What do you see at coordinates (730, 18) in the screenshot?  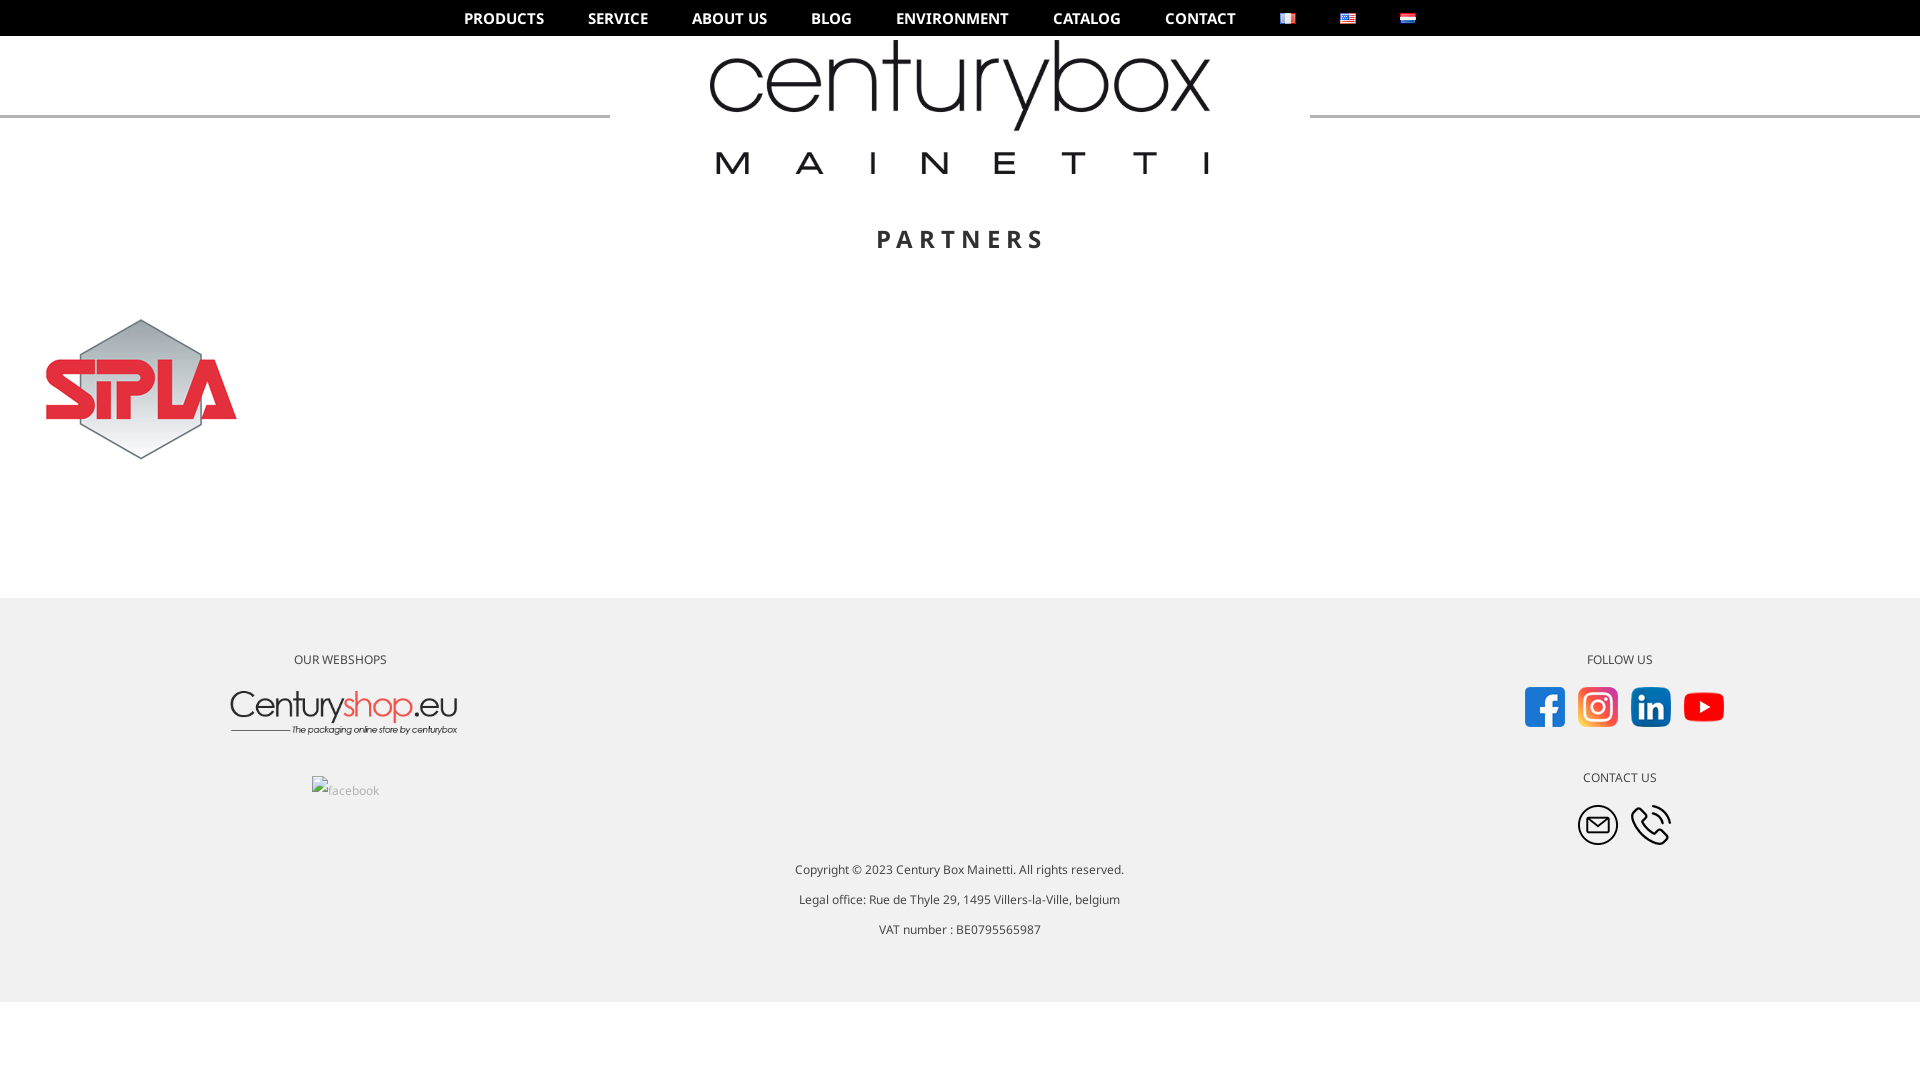 I see `ABOUT US` at bounding box center [730, 18].